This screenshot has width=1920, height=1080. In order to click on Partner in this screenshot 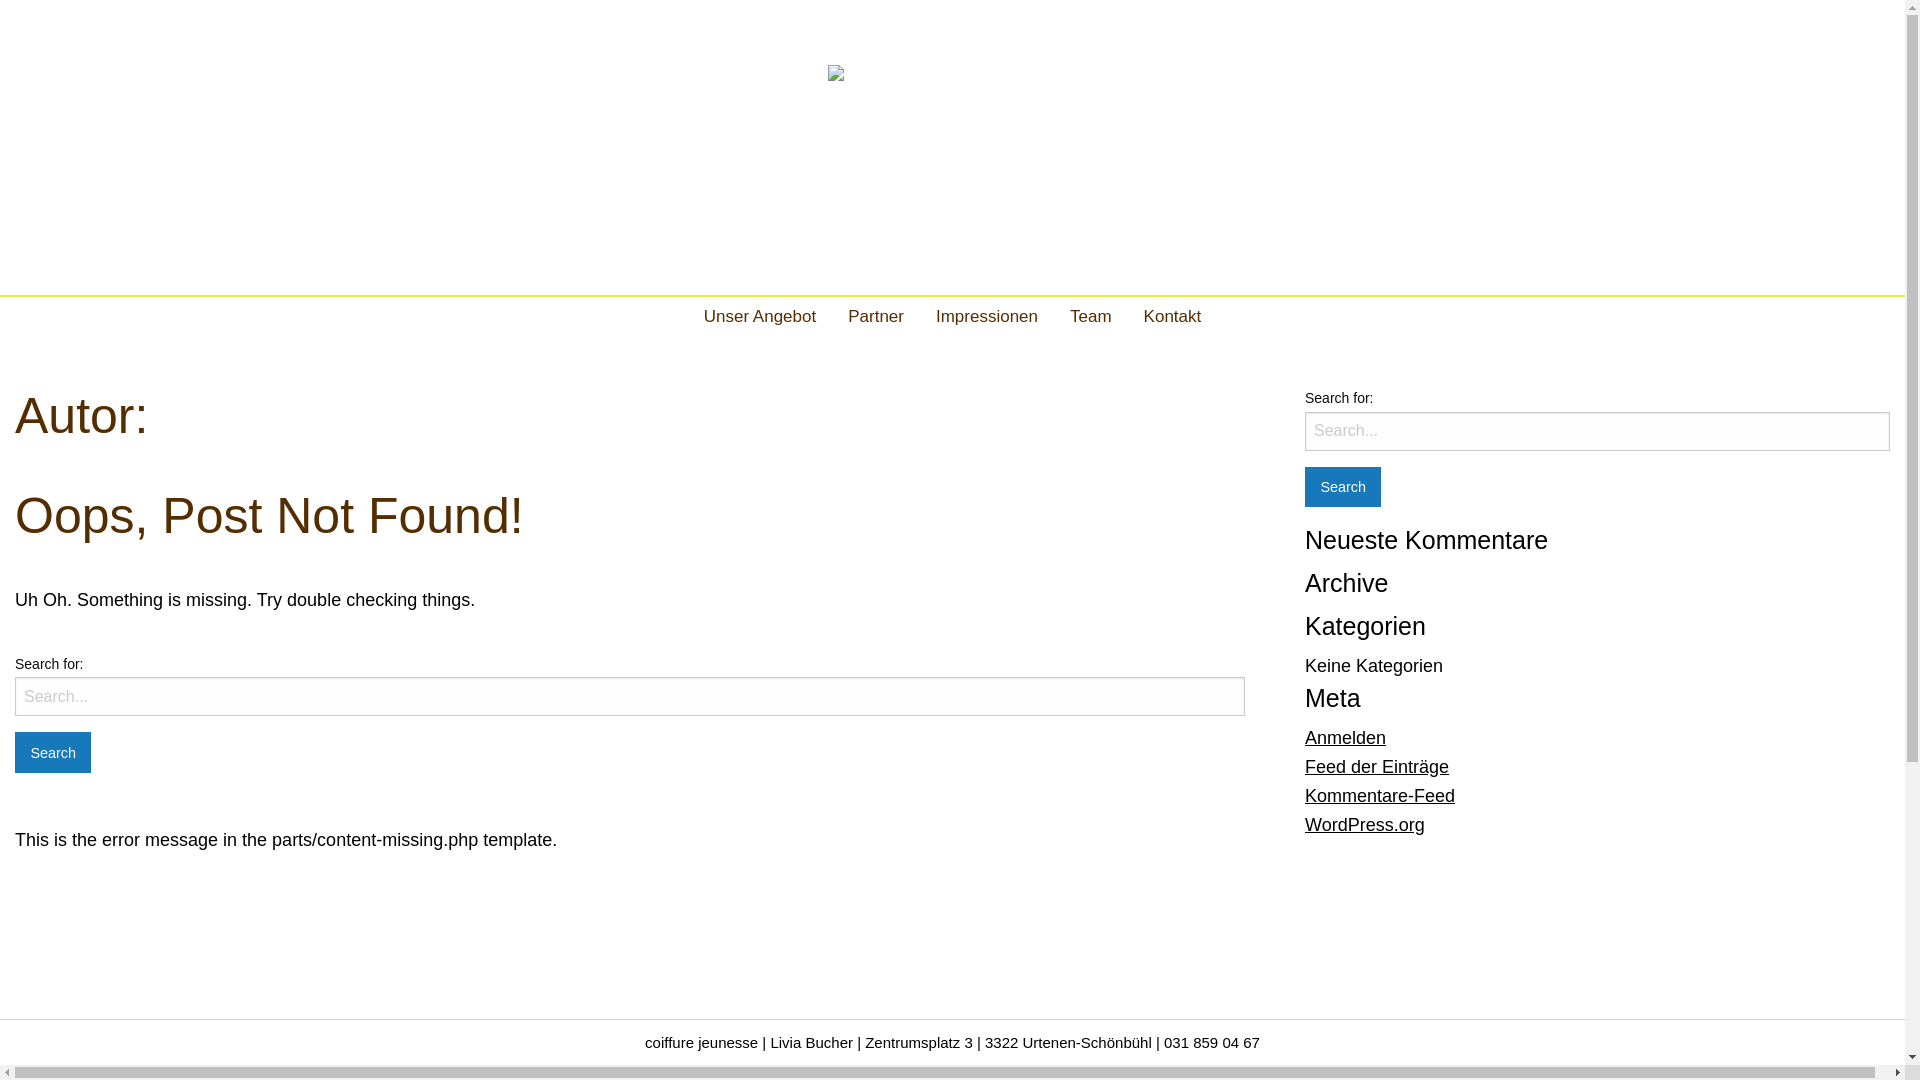, I will do `click(876, 316)`.